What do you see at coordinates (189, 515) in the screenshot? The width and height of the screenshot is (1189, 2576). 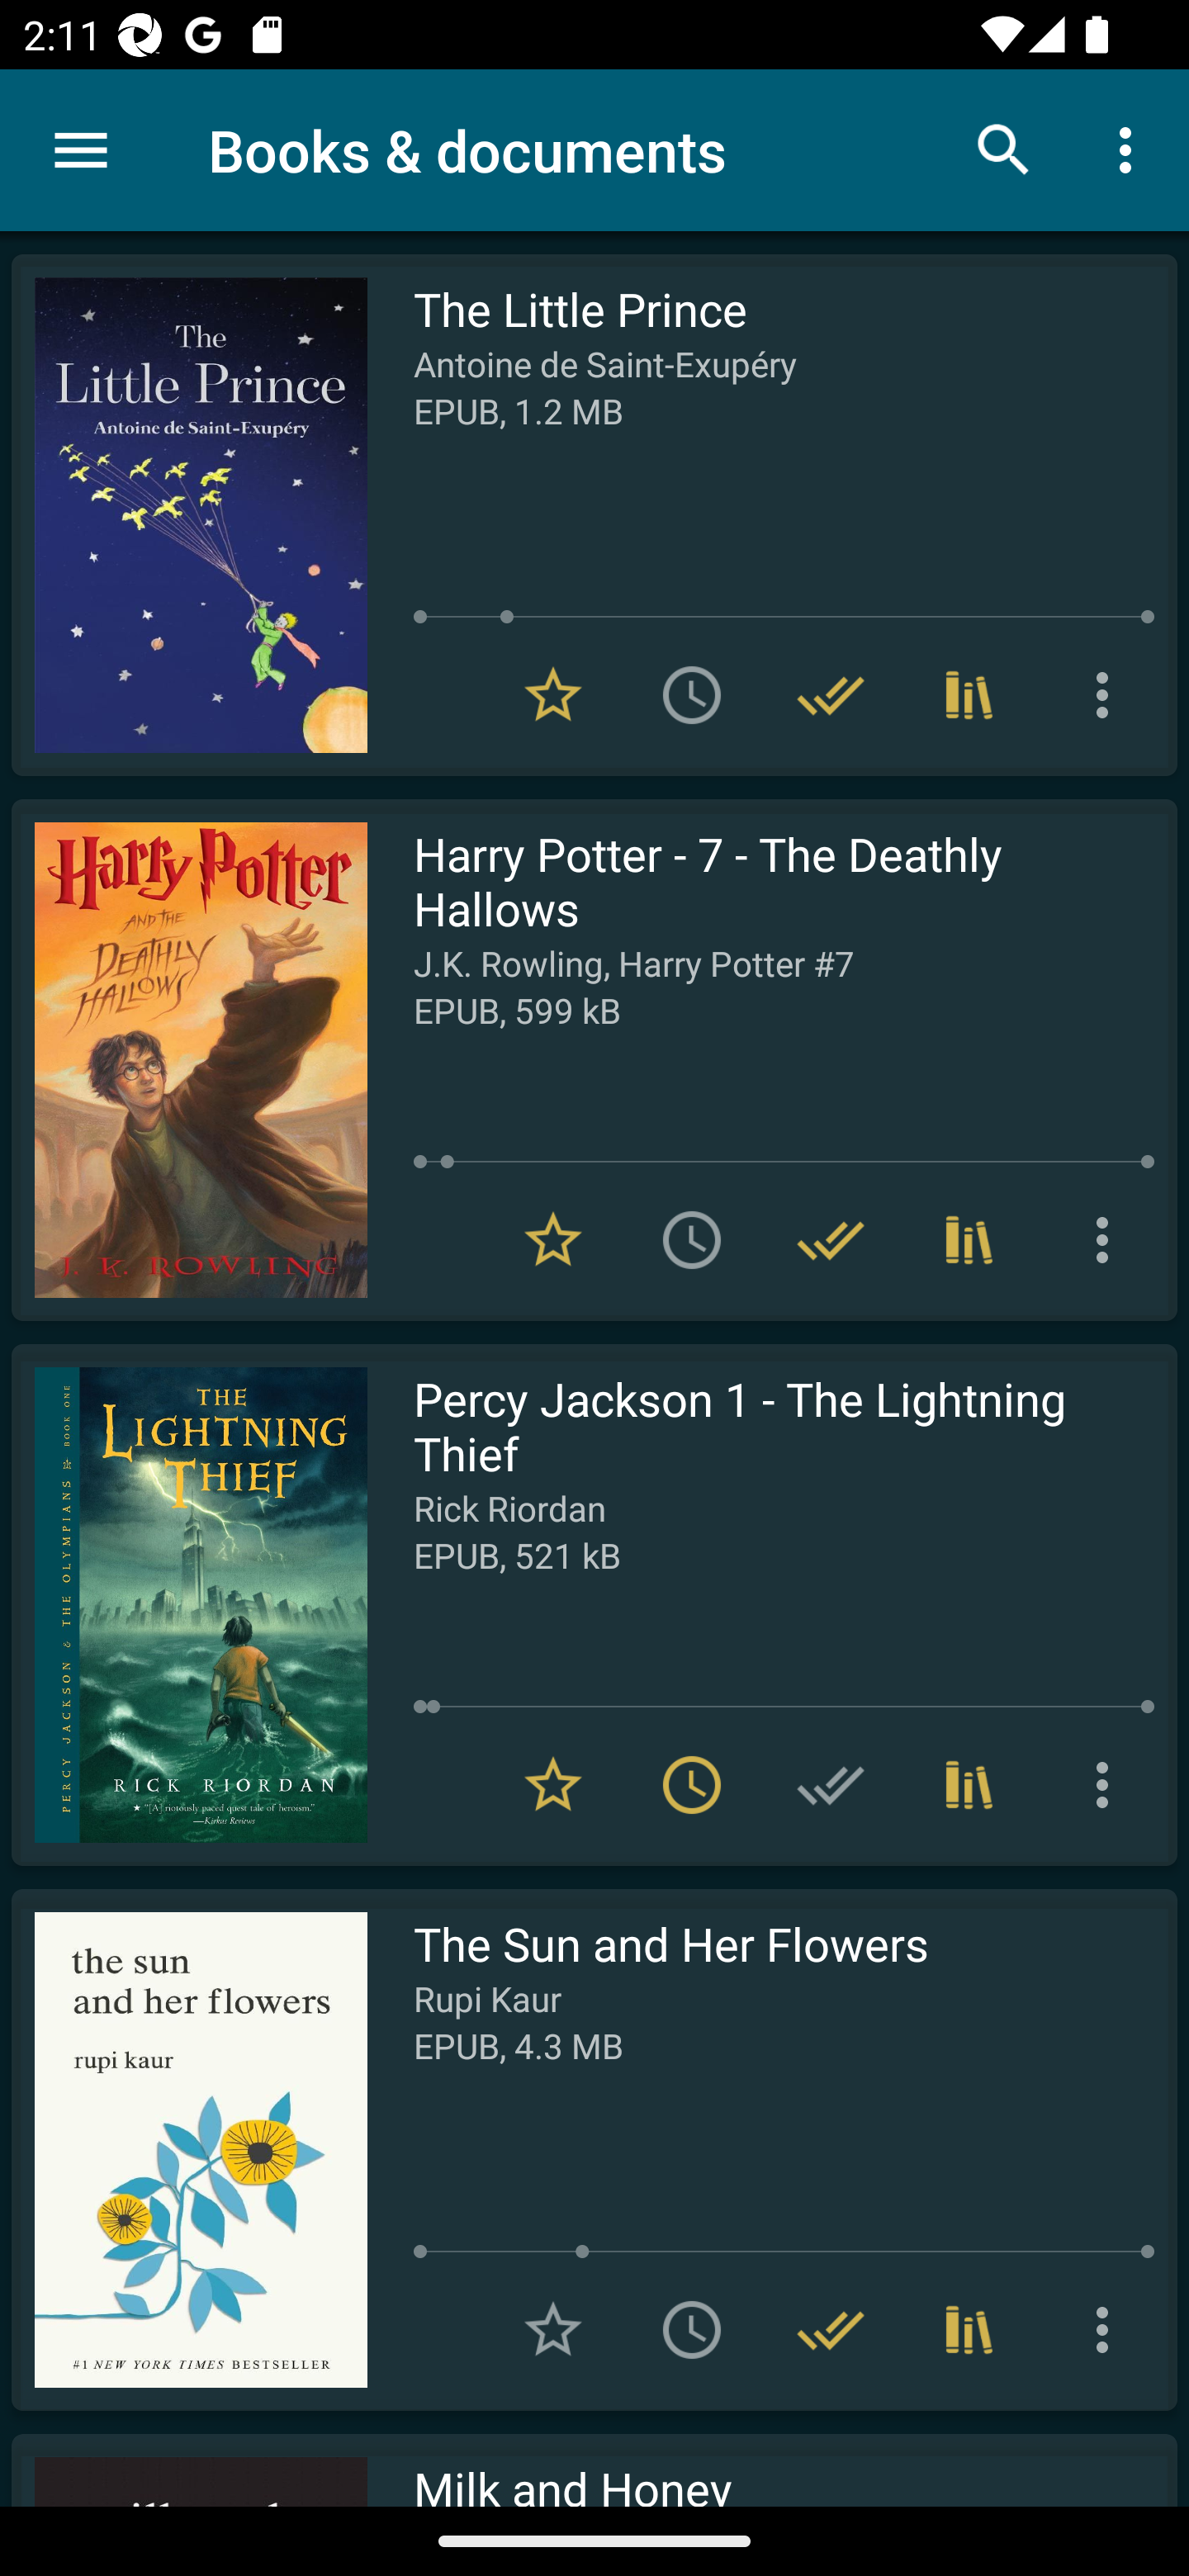 I see `Read The Little Prince` at bounding box center [189, 515].